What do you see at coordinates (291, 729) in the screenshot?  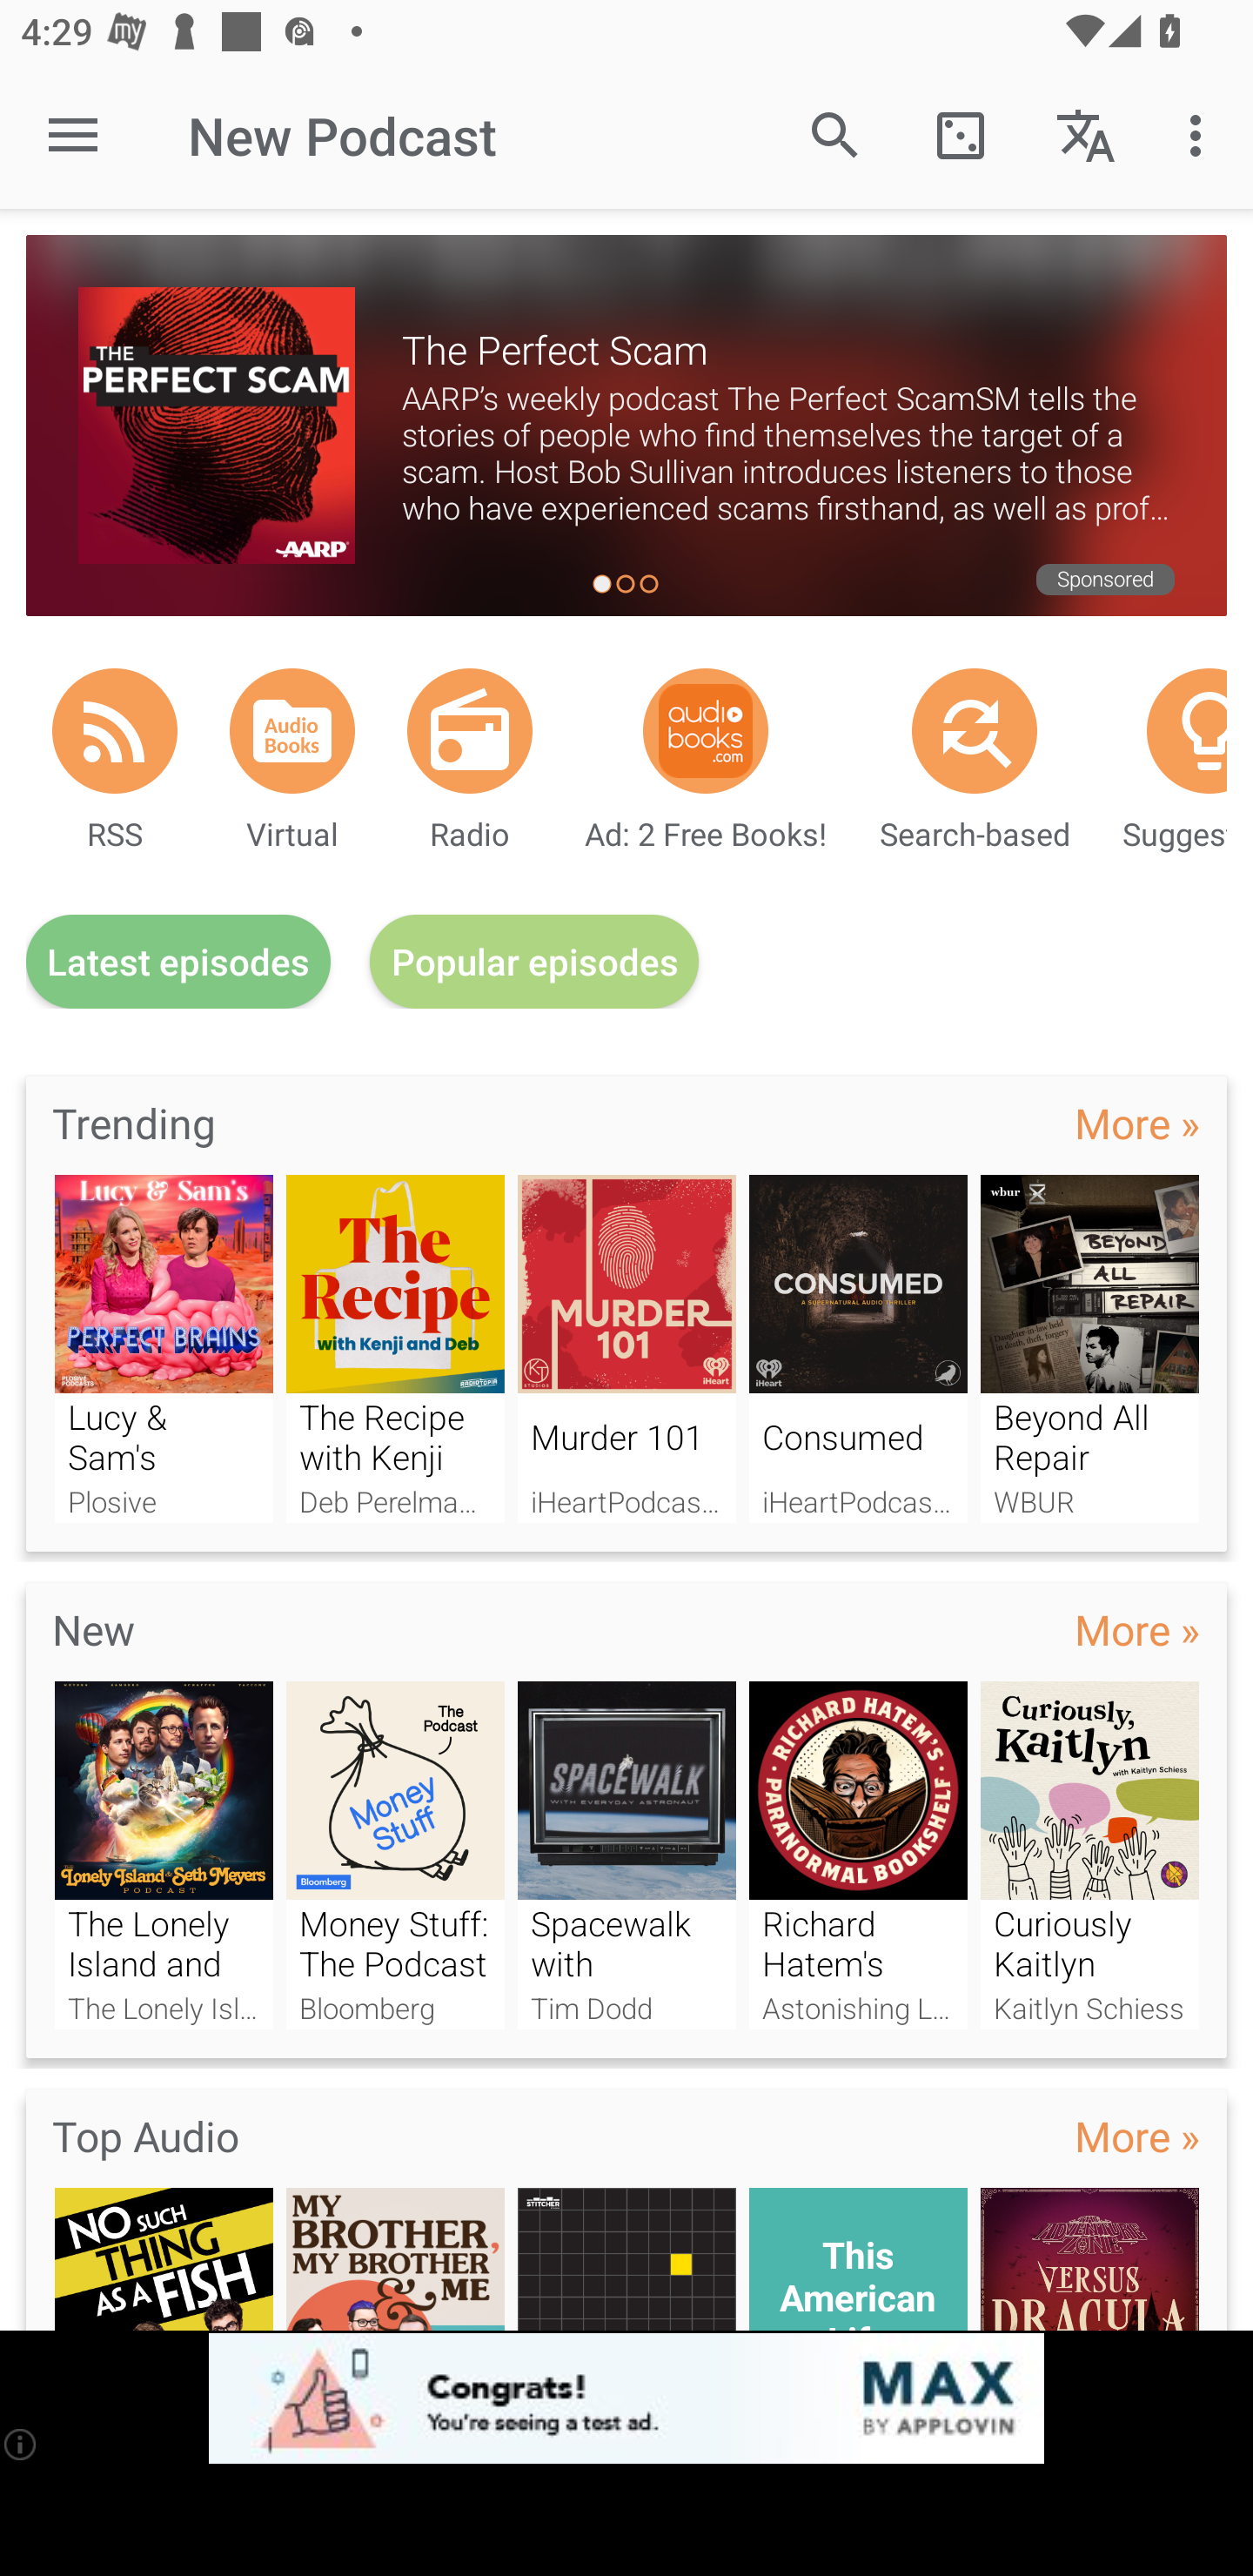 I see `Virtual` at bounding box center [291, 729].